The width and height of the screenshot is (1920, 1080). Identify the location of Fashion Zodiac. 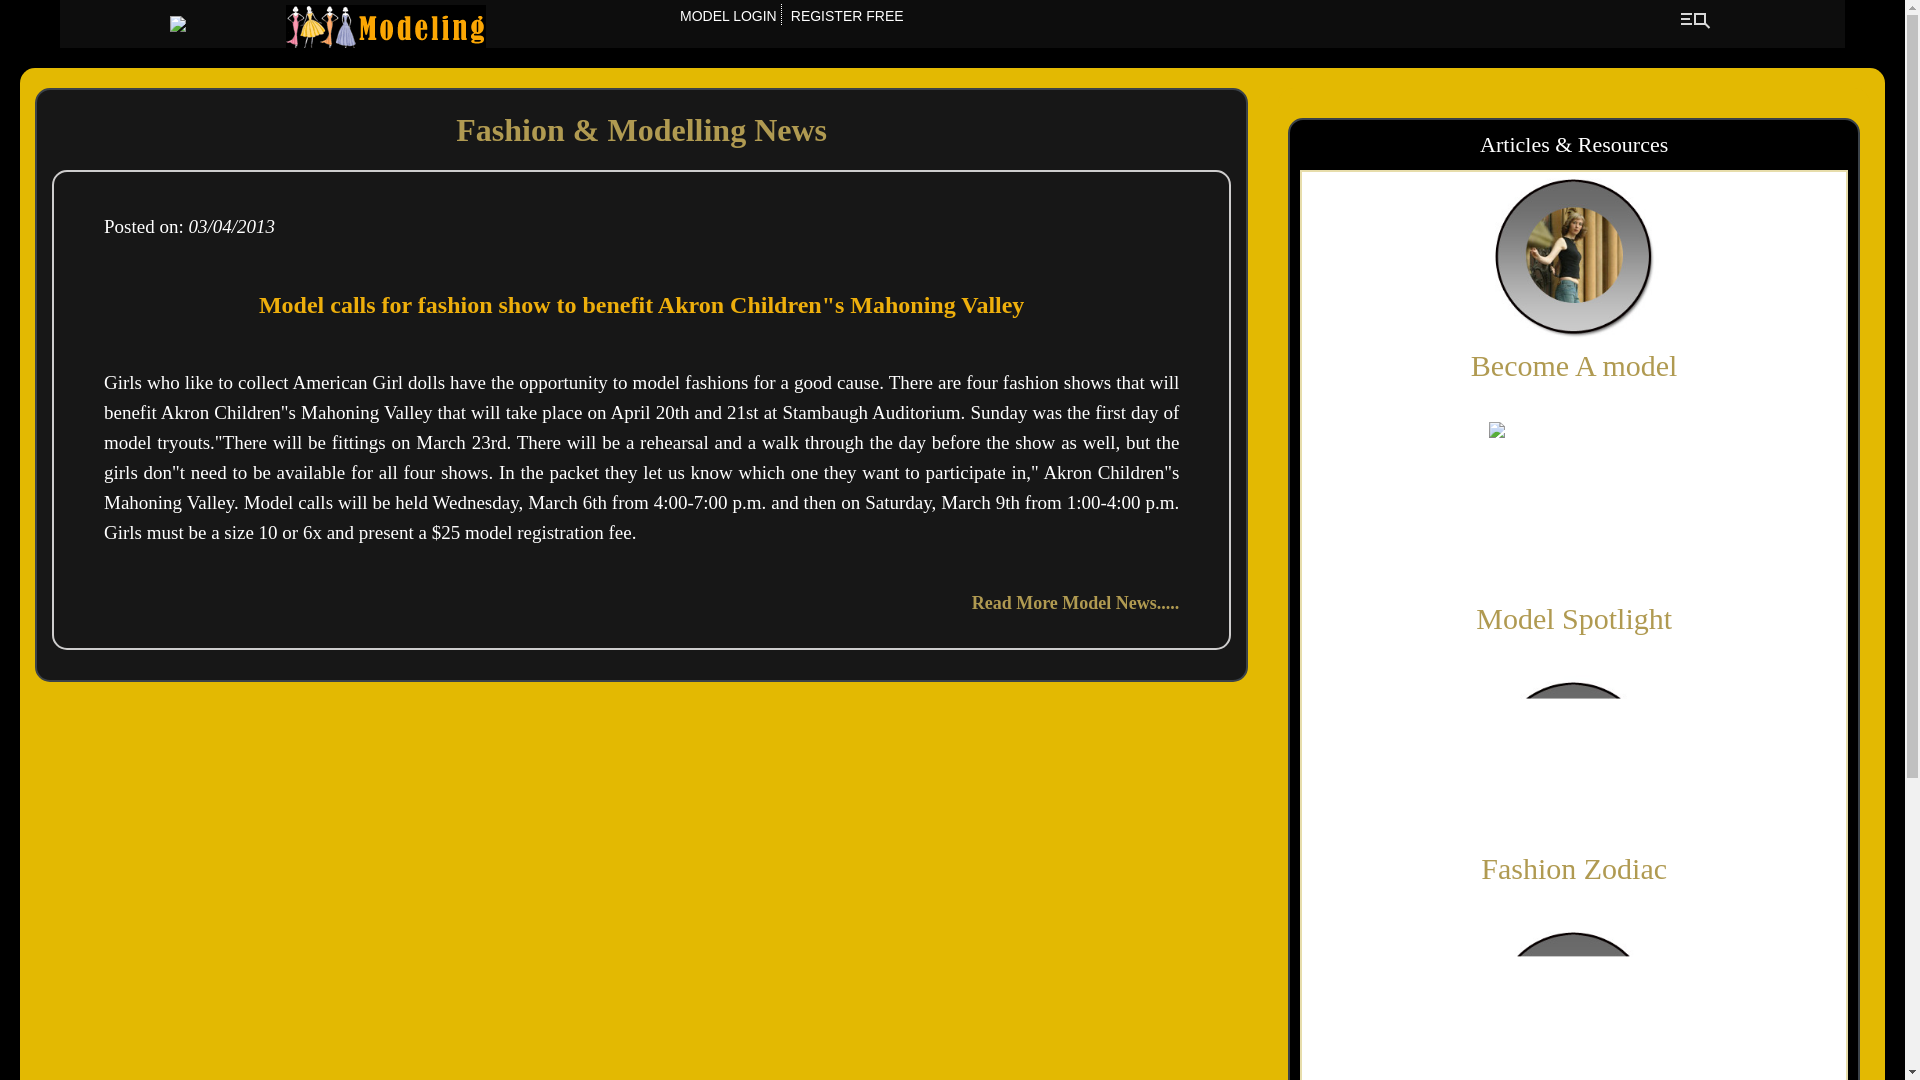
(1573, 868).